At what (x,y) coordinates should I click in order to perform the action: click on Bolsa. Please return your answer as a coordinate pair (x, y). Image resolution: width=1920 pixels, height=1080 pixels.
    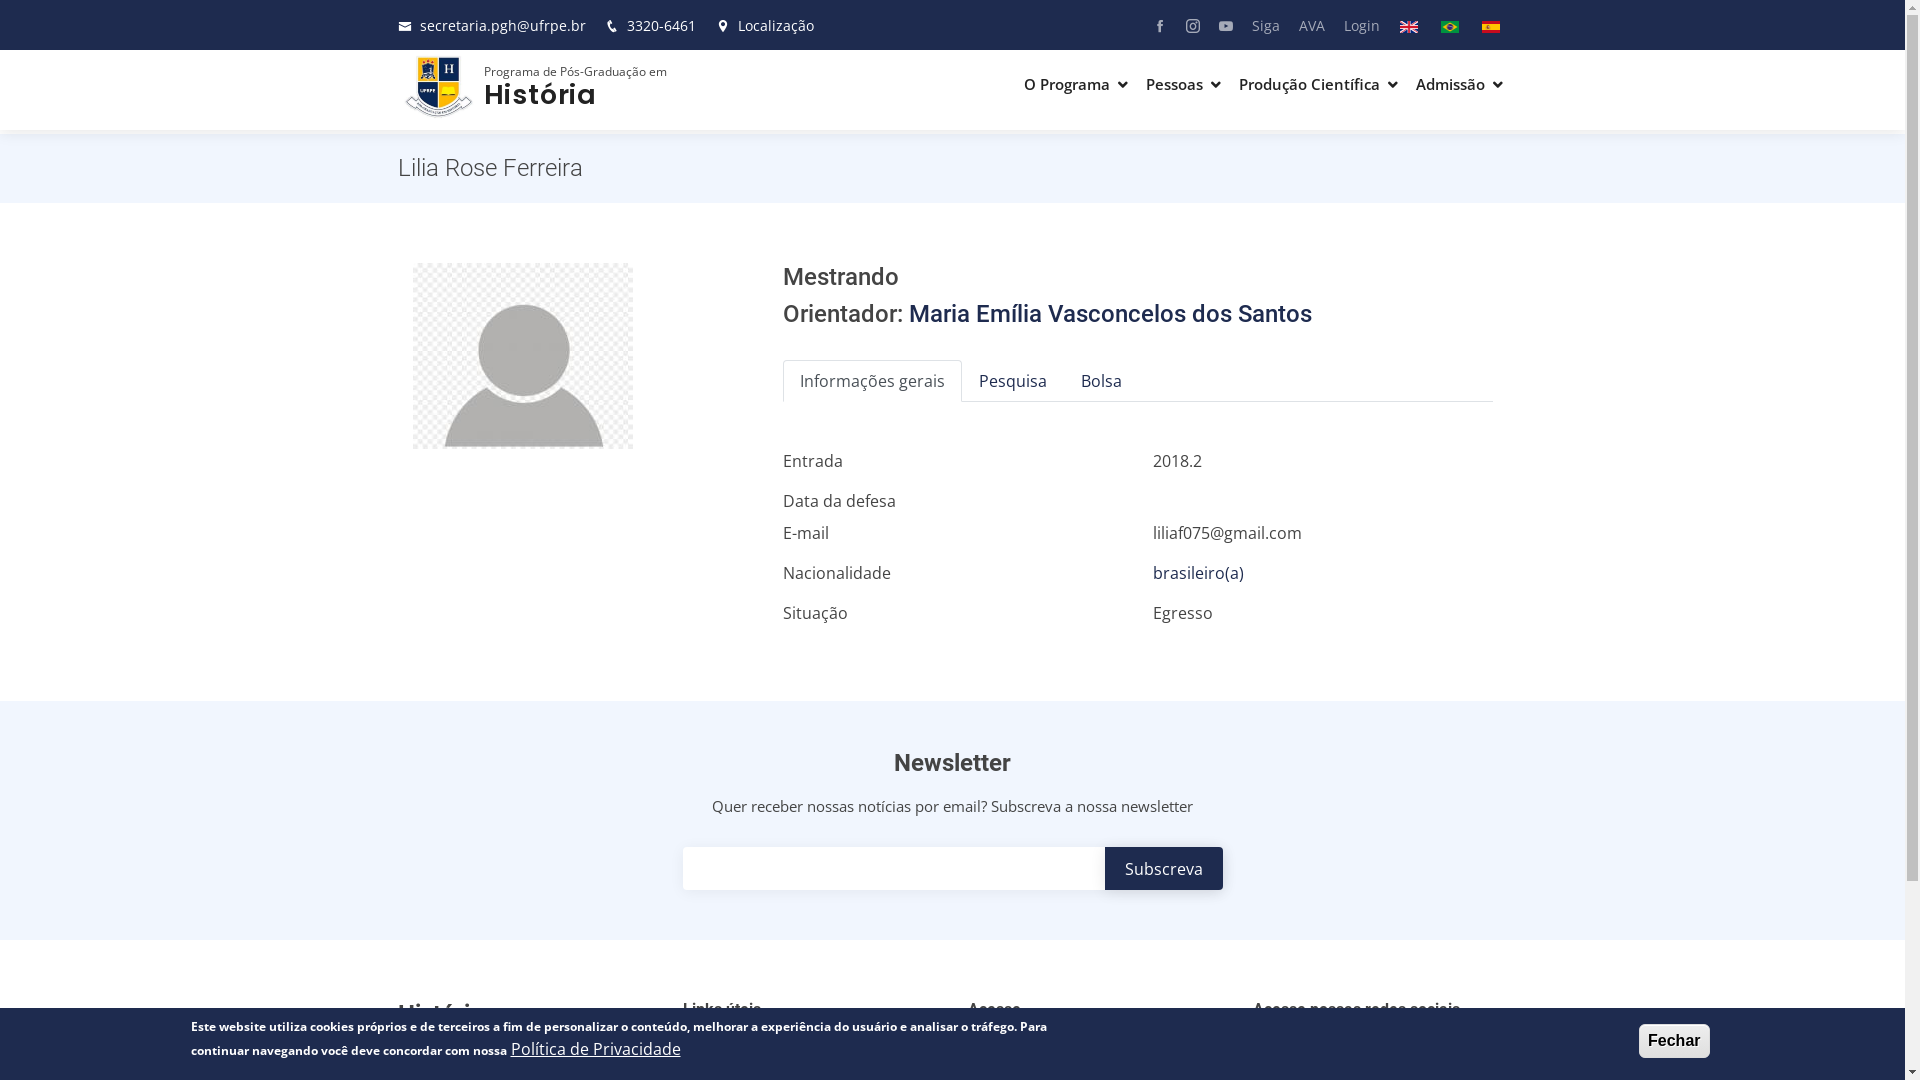
    Looking at the image, I should click on (1102, 381).